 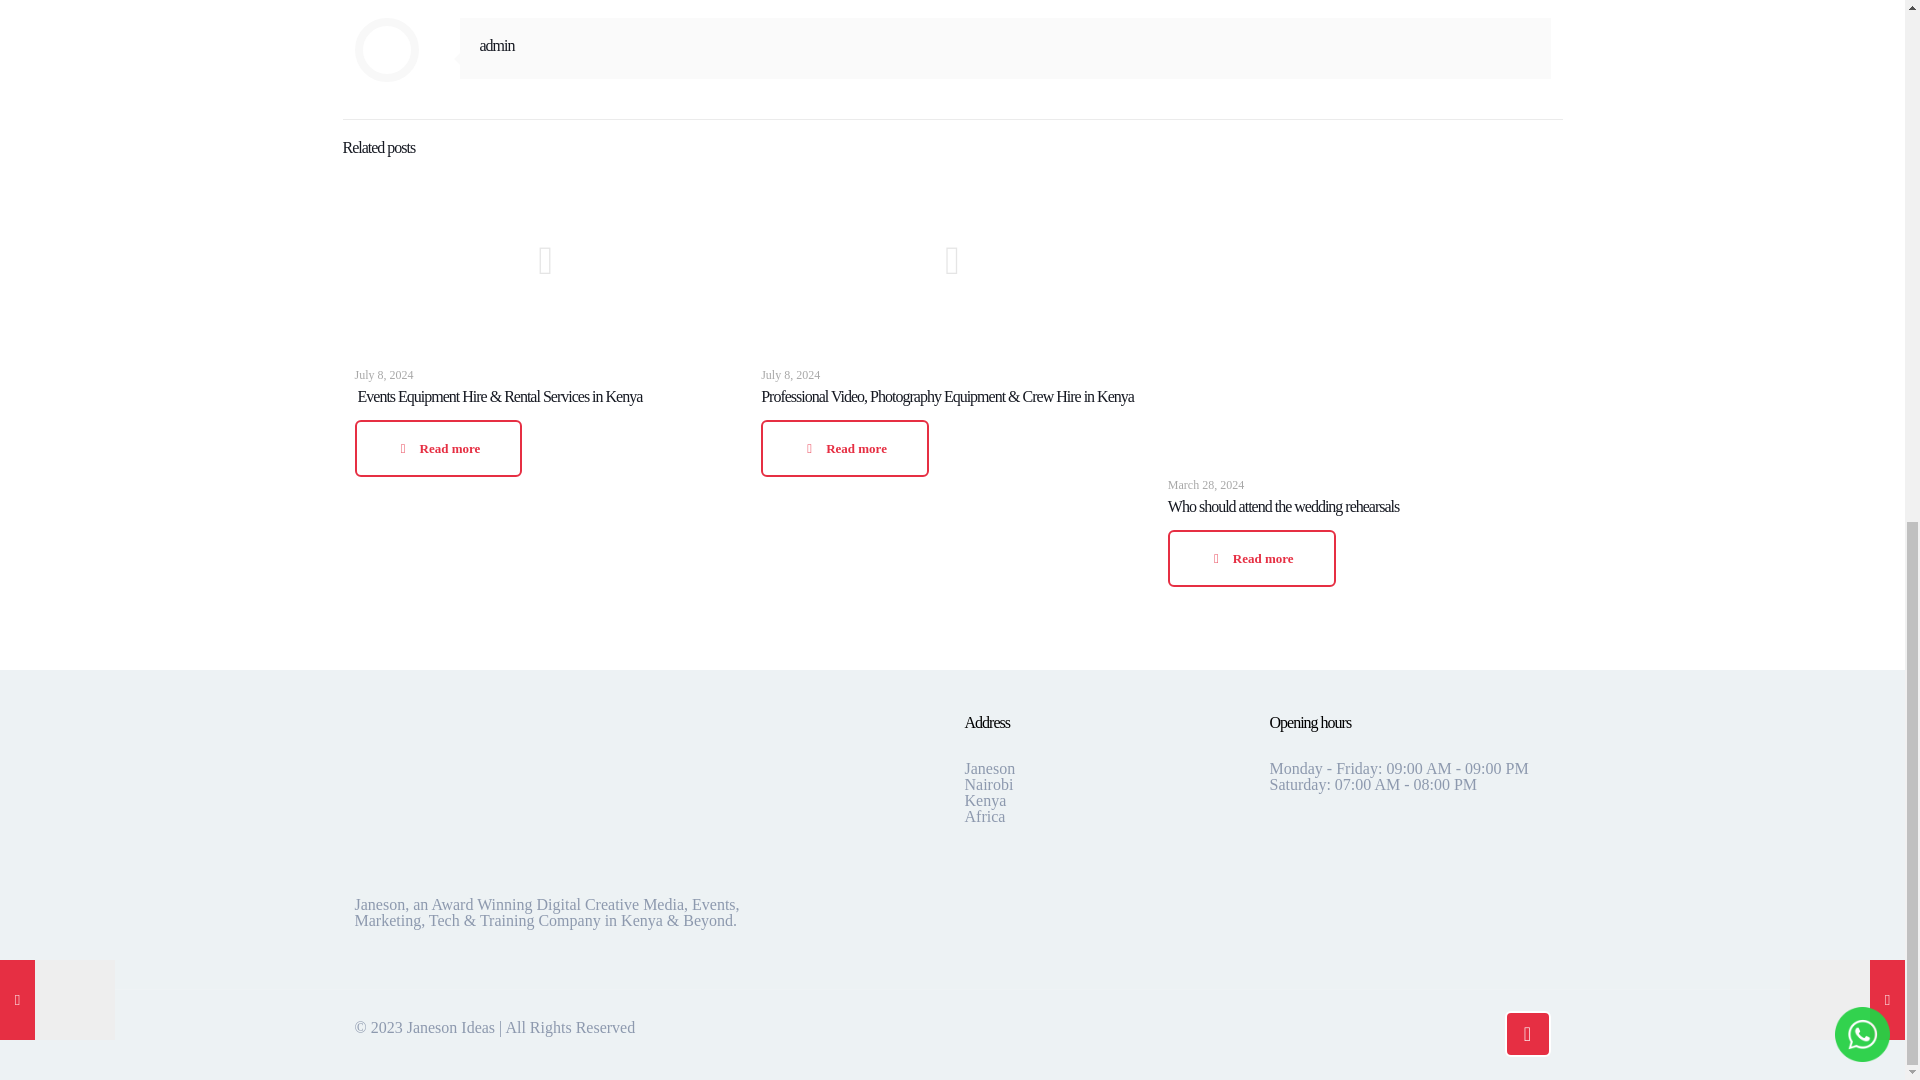 I want to click on admin, so click(x=497, y=45).